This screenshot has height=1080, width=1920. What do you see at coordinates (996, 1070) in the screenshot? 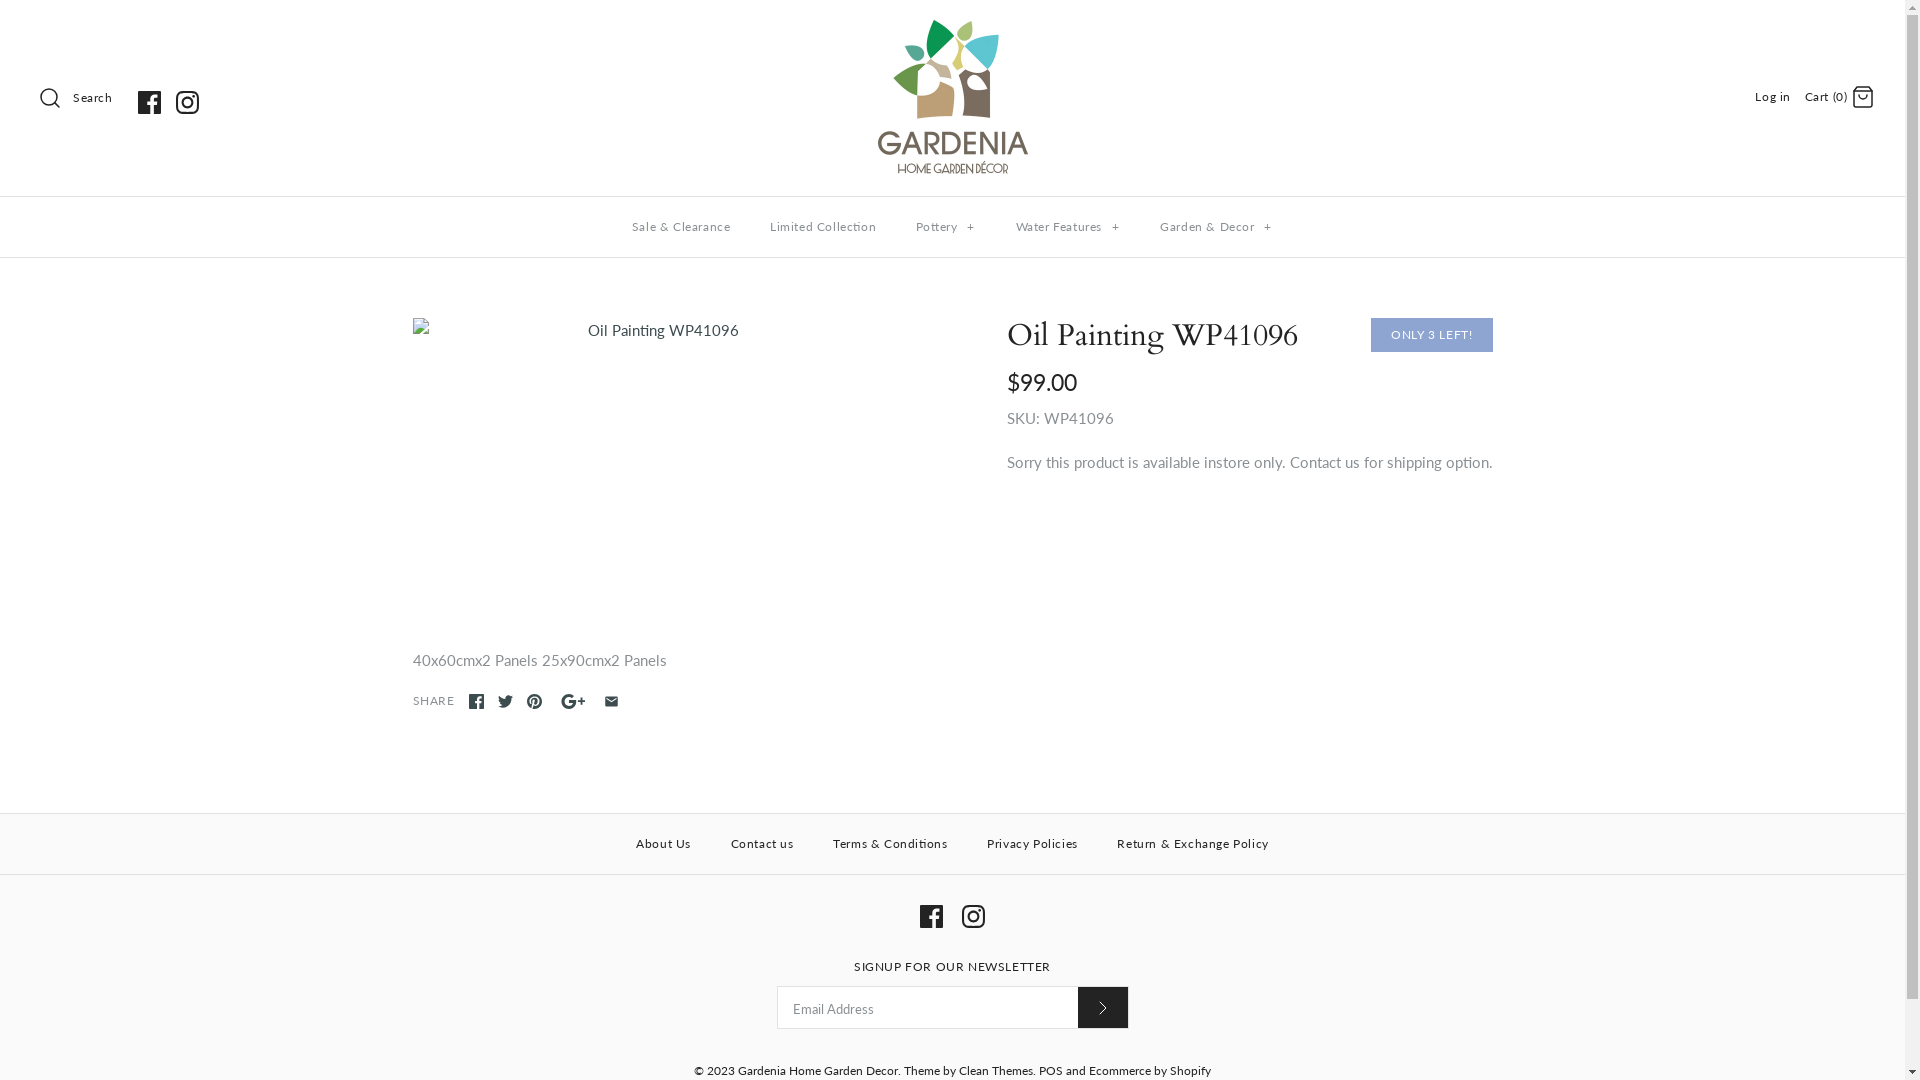
I see `Clean Themes` at bounding box center [996, 1070].